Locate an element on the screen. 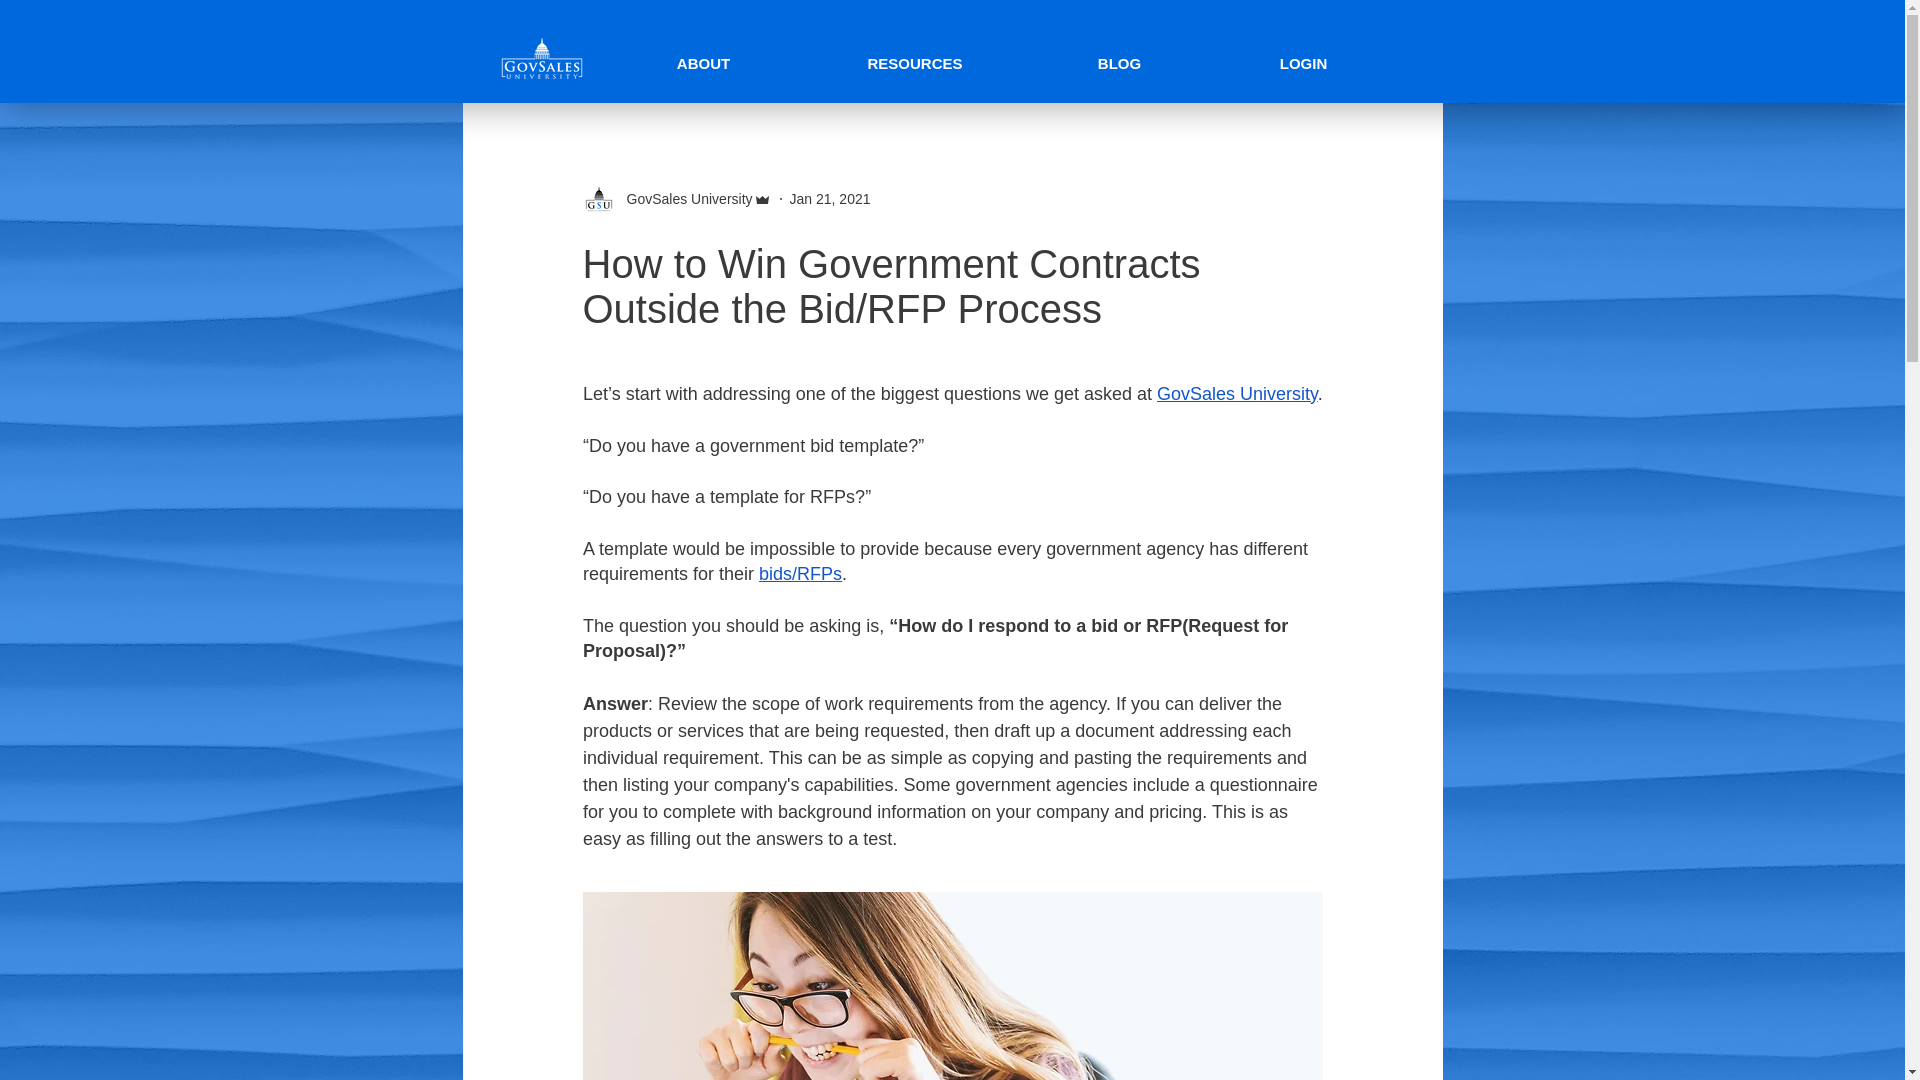 The height and width of the screenshot is (1080, 1920). Jan 21, 2021 is located at coordinates (830, 198).